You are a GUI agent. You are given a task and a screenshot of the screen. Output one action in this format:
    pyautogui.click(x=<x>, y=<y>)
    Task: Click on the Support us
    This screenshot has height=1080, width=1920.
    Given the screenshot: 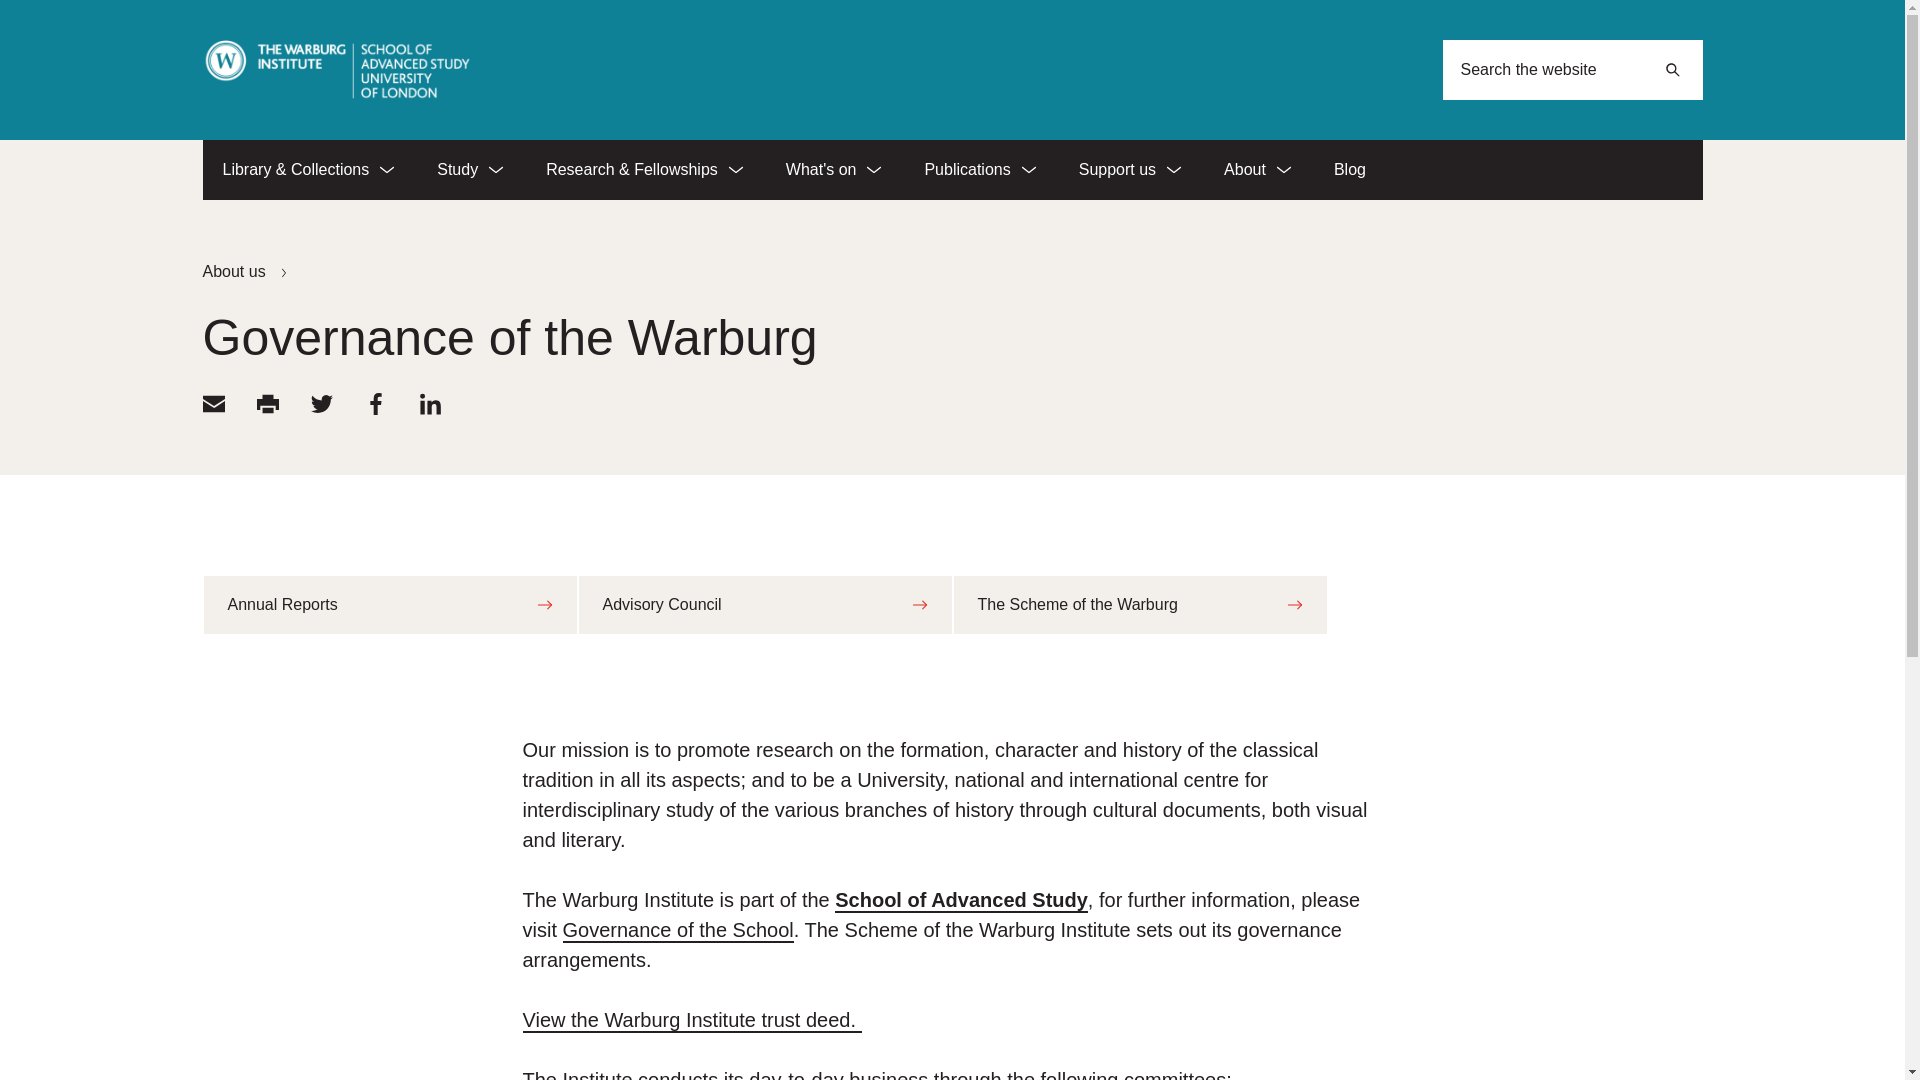 What is the action you would take?
    pyautogui.click(x=1131, y=170)
    